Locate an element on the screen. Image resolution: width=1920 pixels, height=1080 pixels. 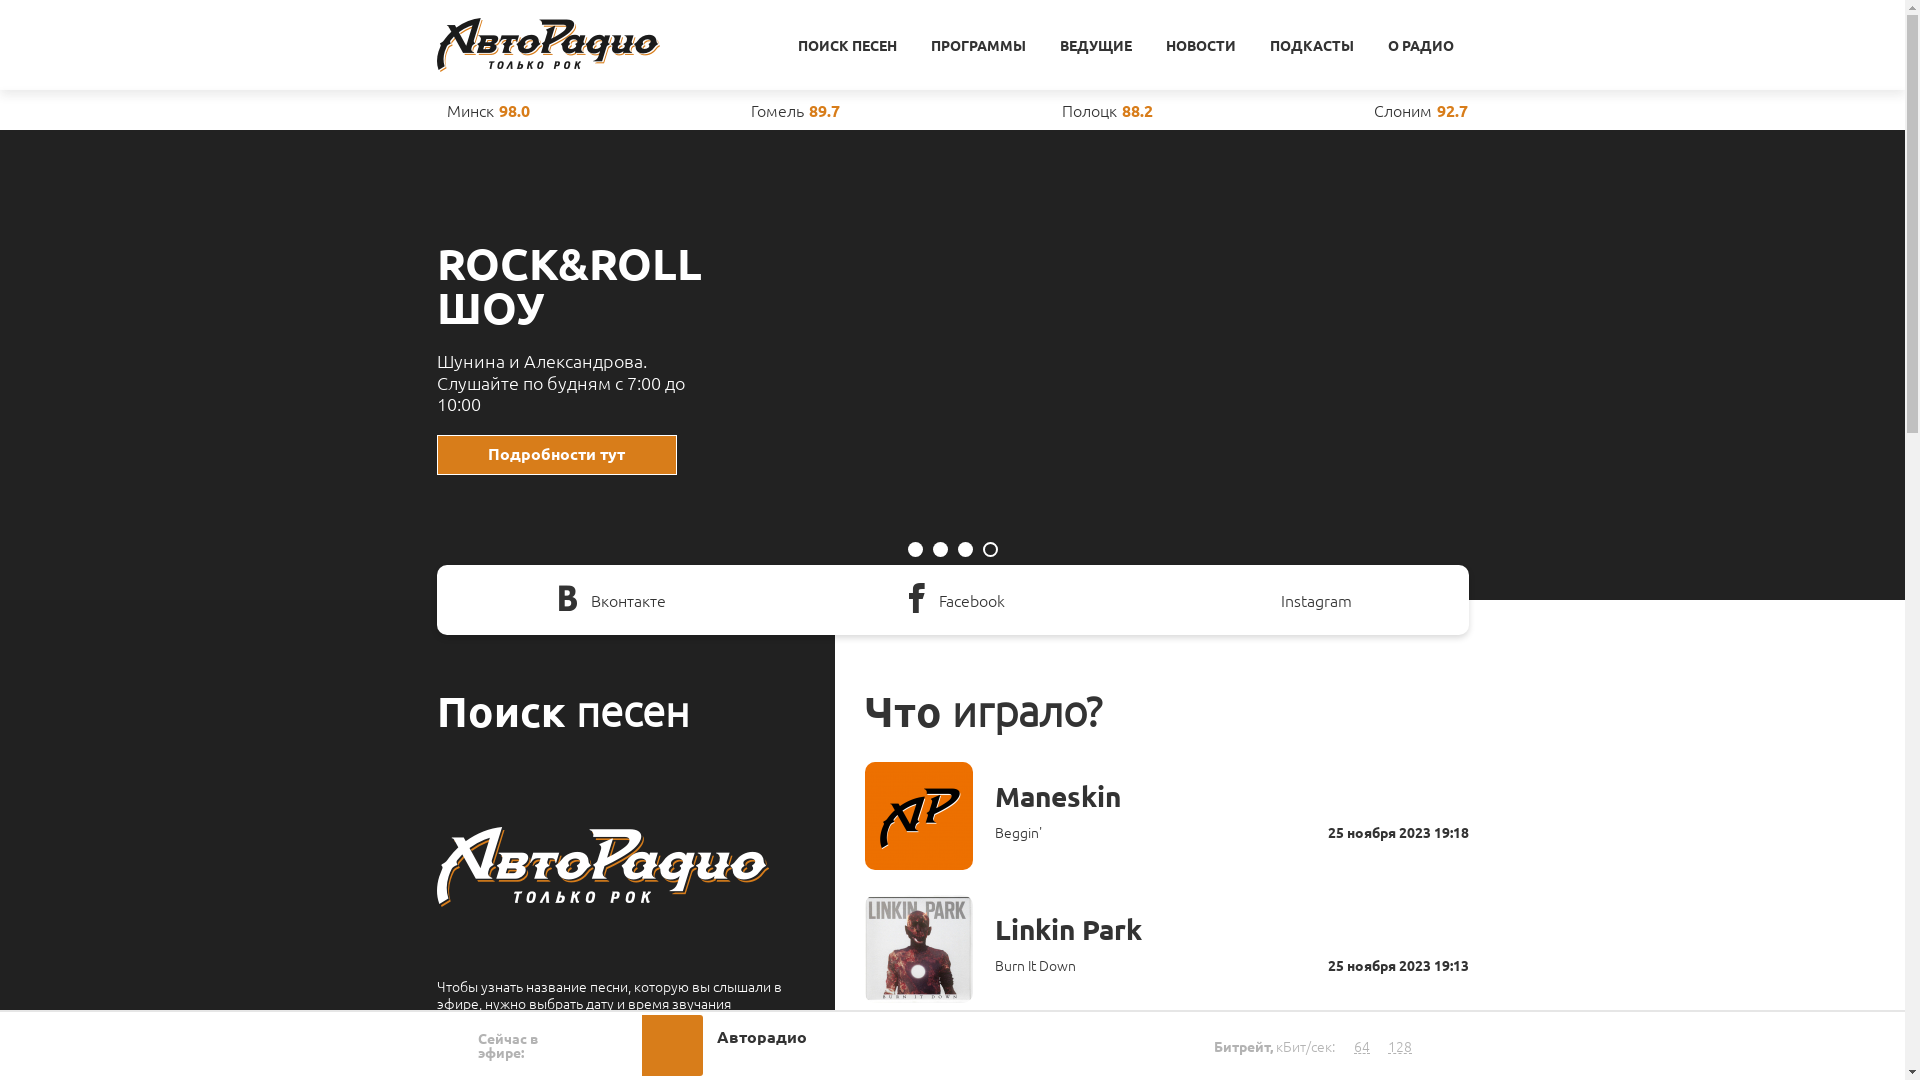
64 is located at coordinates (1362, 1046).